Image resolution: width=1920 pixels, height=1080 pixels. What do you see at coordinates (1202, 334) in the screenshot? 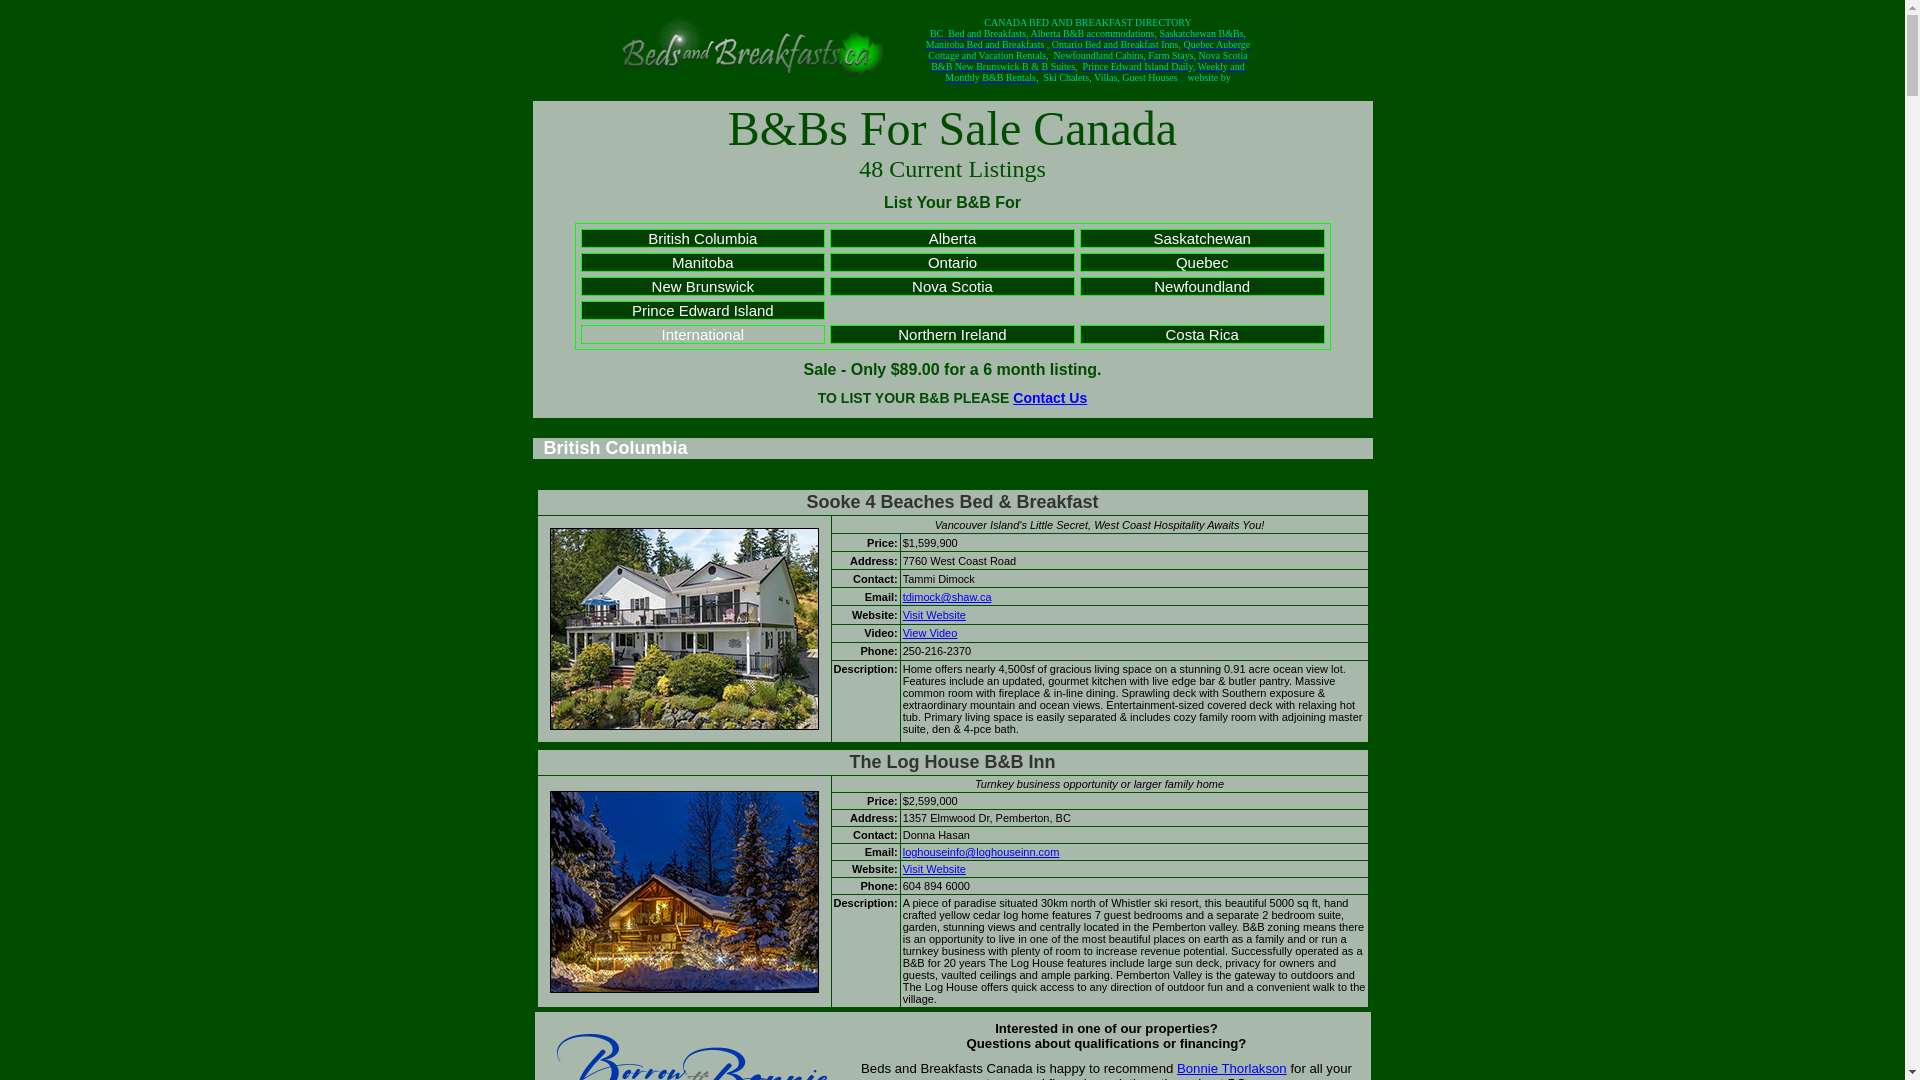
I see `Costa Rica` at bounding box center [1202, 334].